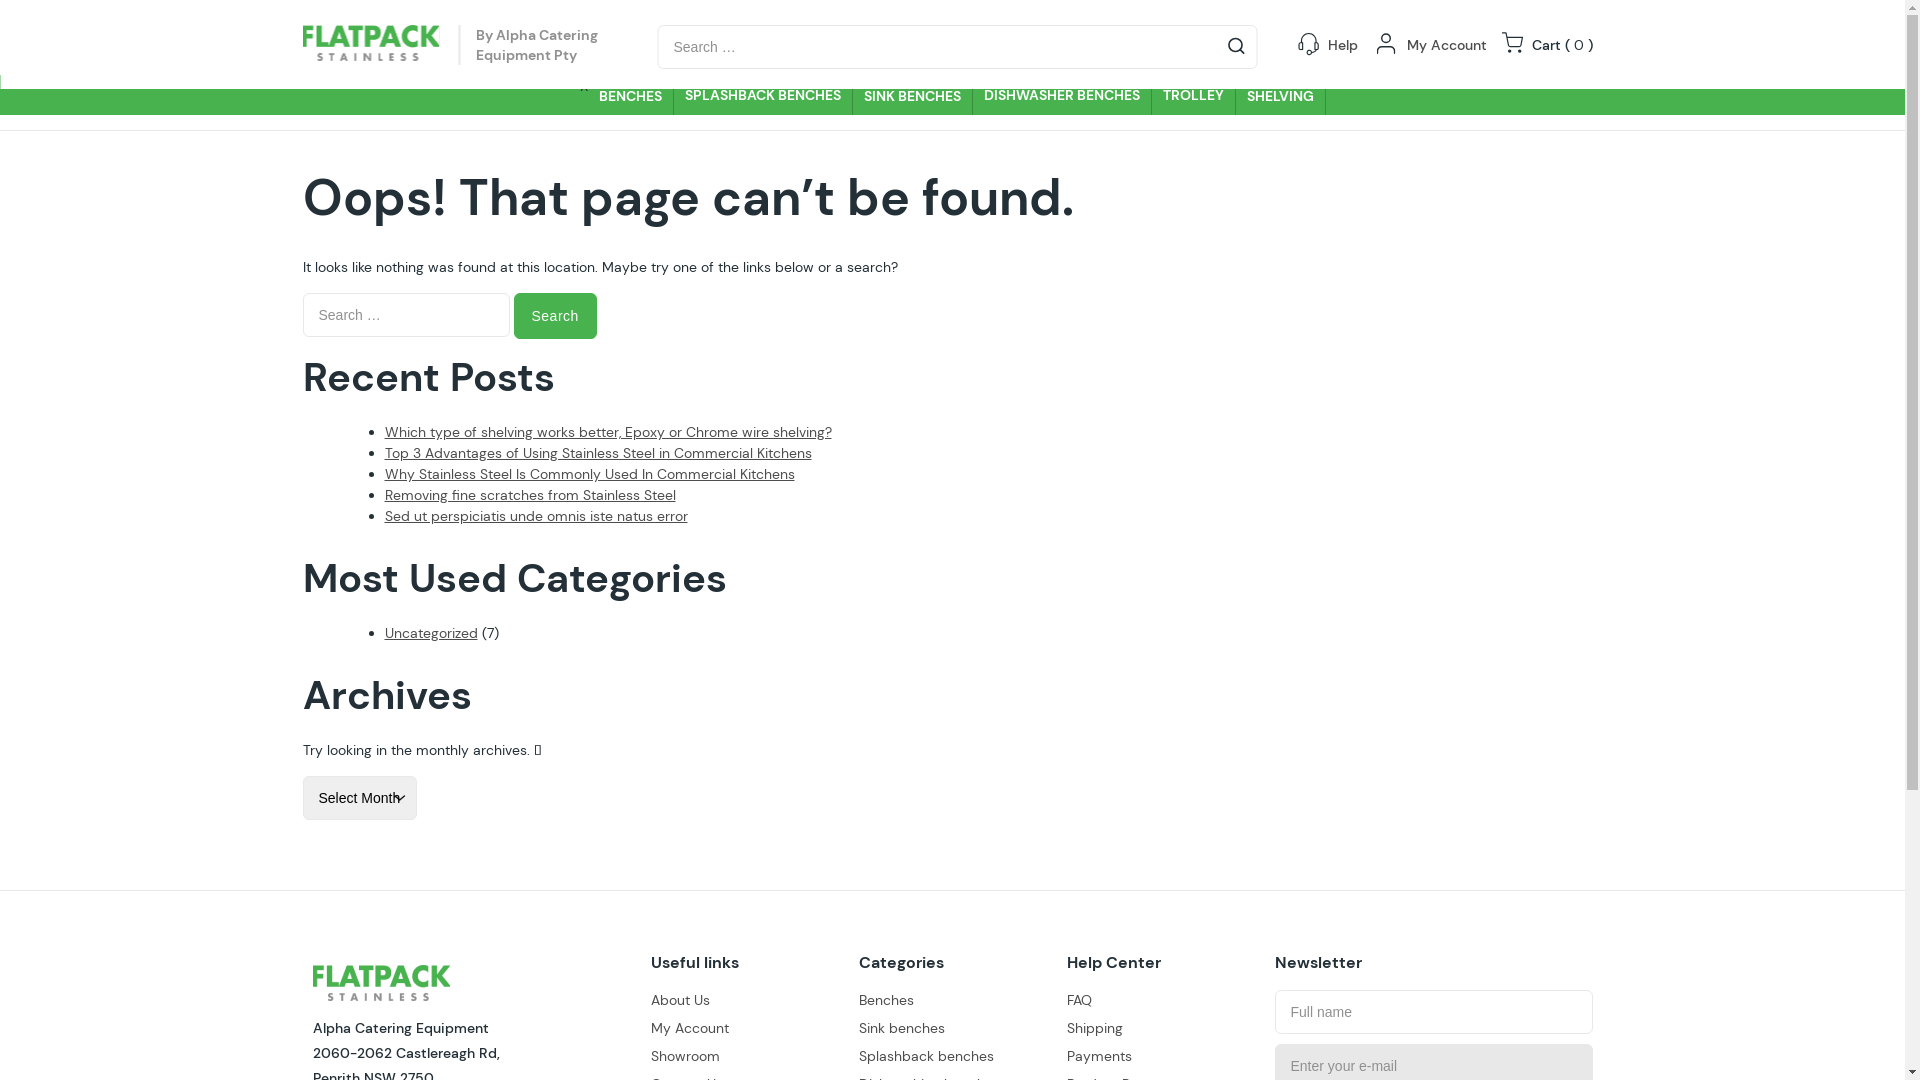 This screenshot has height=1080, width=1920. I want to click on SPLASHBACK BENCHES, so click(764, 95).